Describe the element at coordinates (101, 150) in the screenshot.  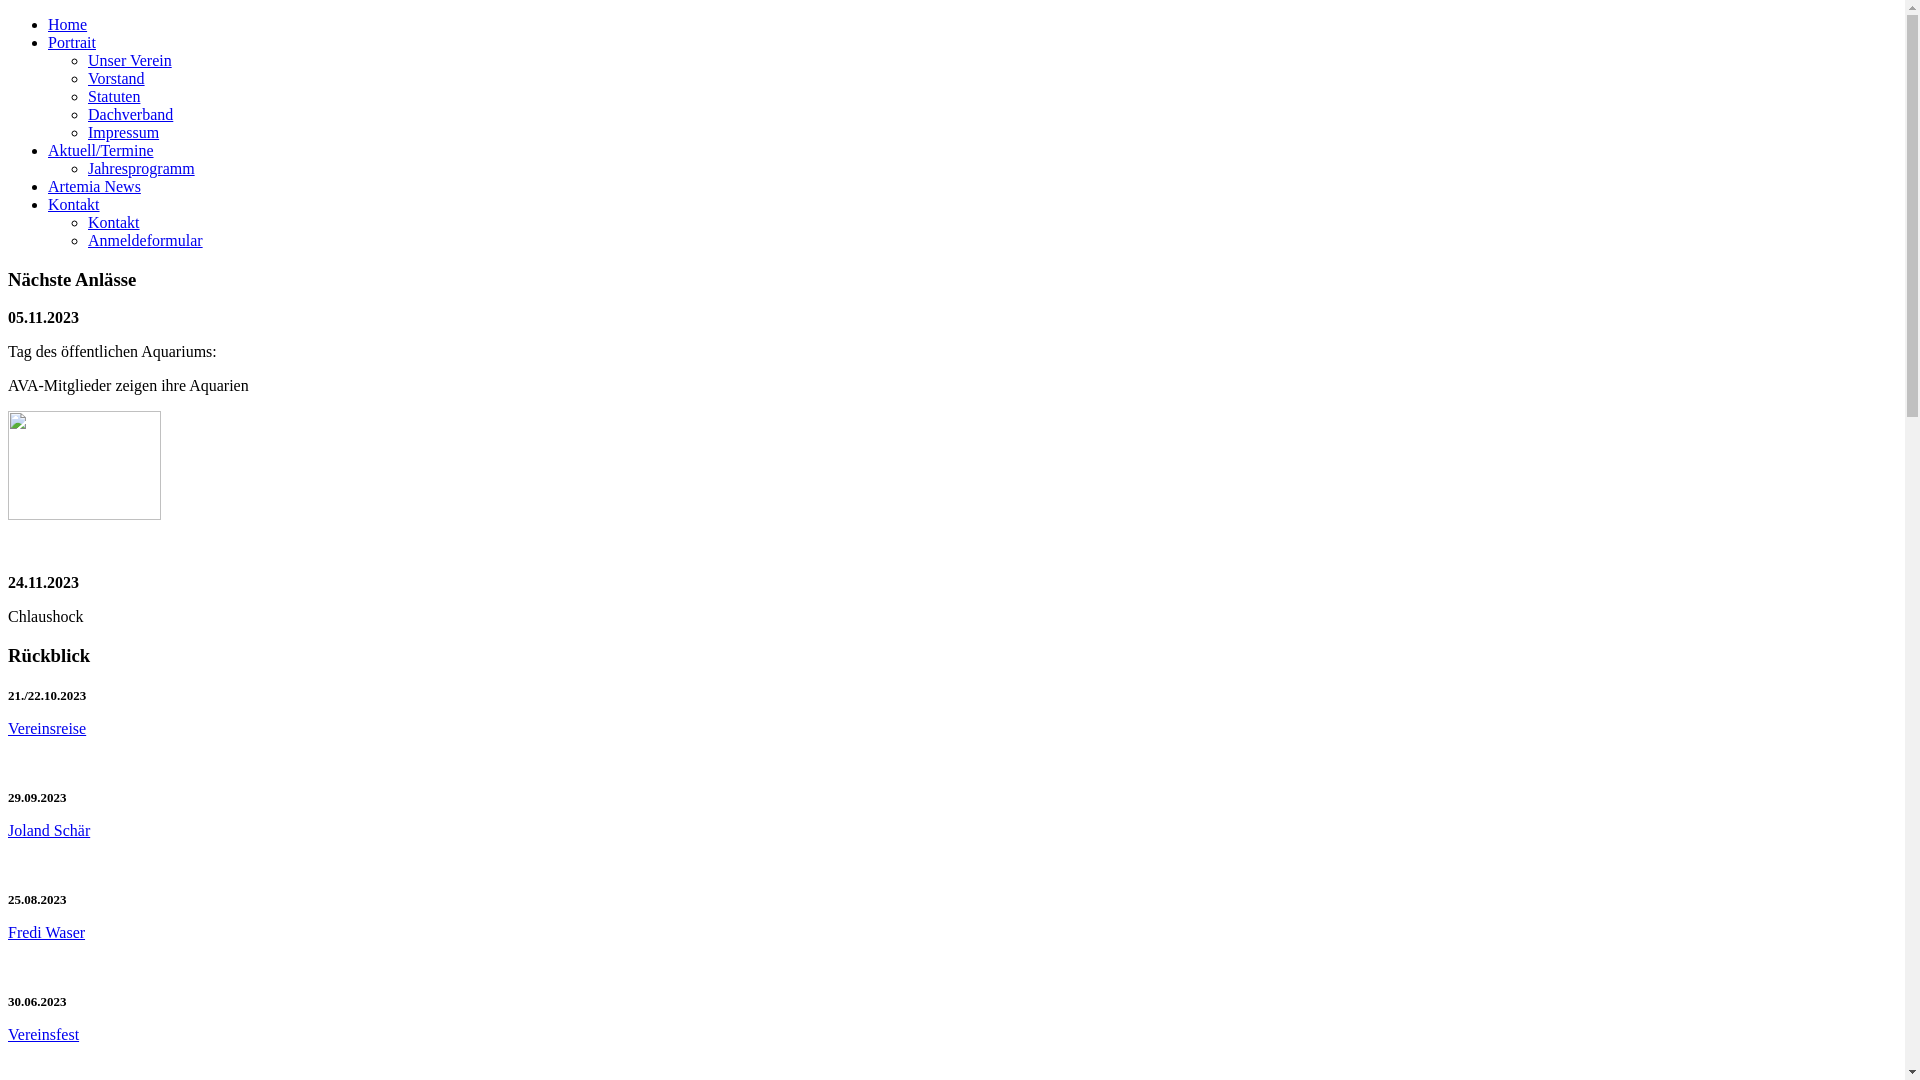
I see `Aktuell/Termine` at that location.